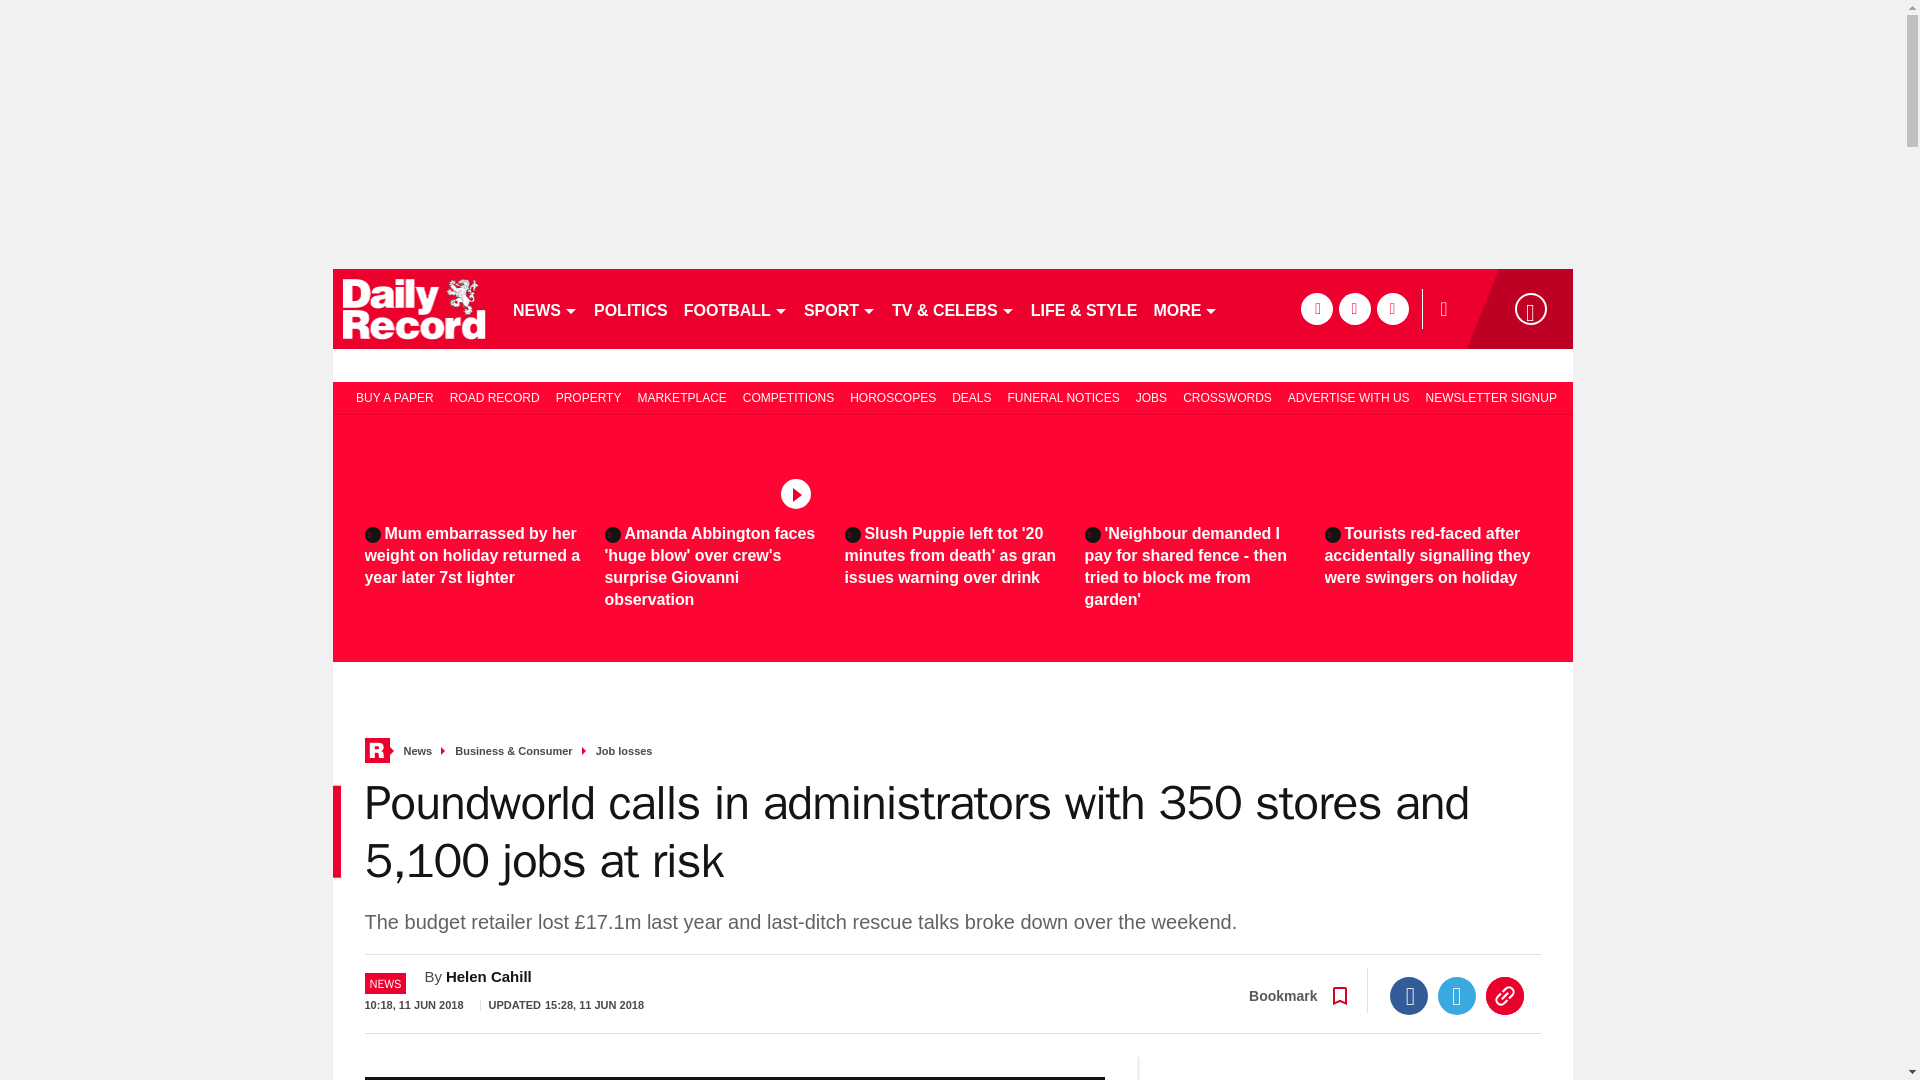 The image size is (1920, 1080). Describe the element at coordinates (630, 308) in the screenshot. I see `POLITICS` at that location.